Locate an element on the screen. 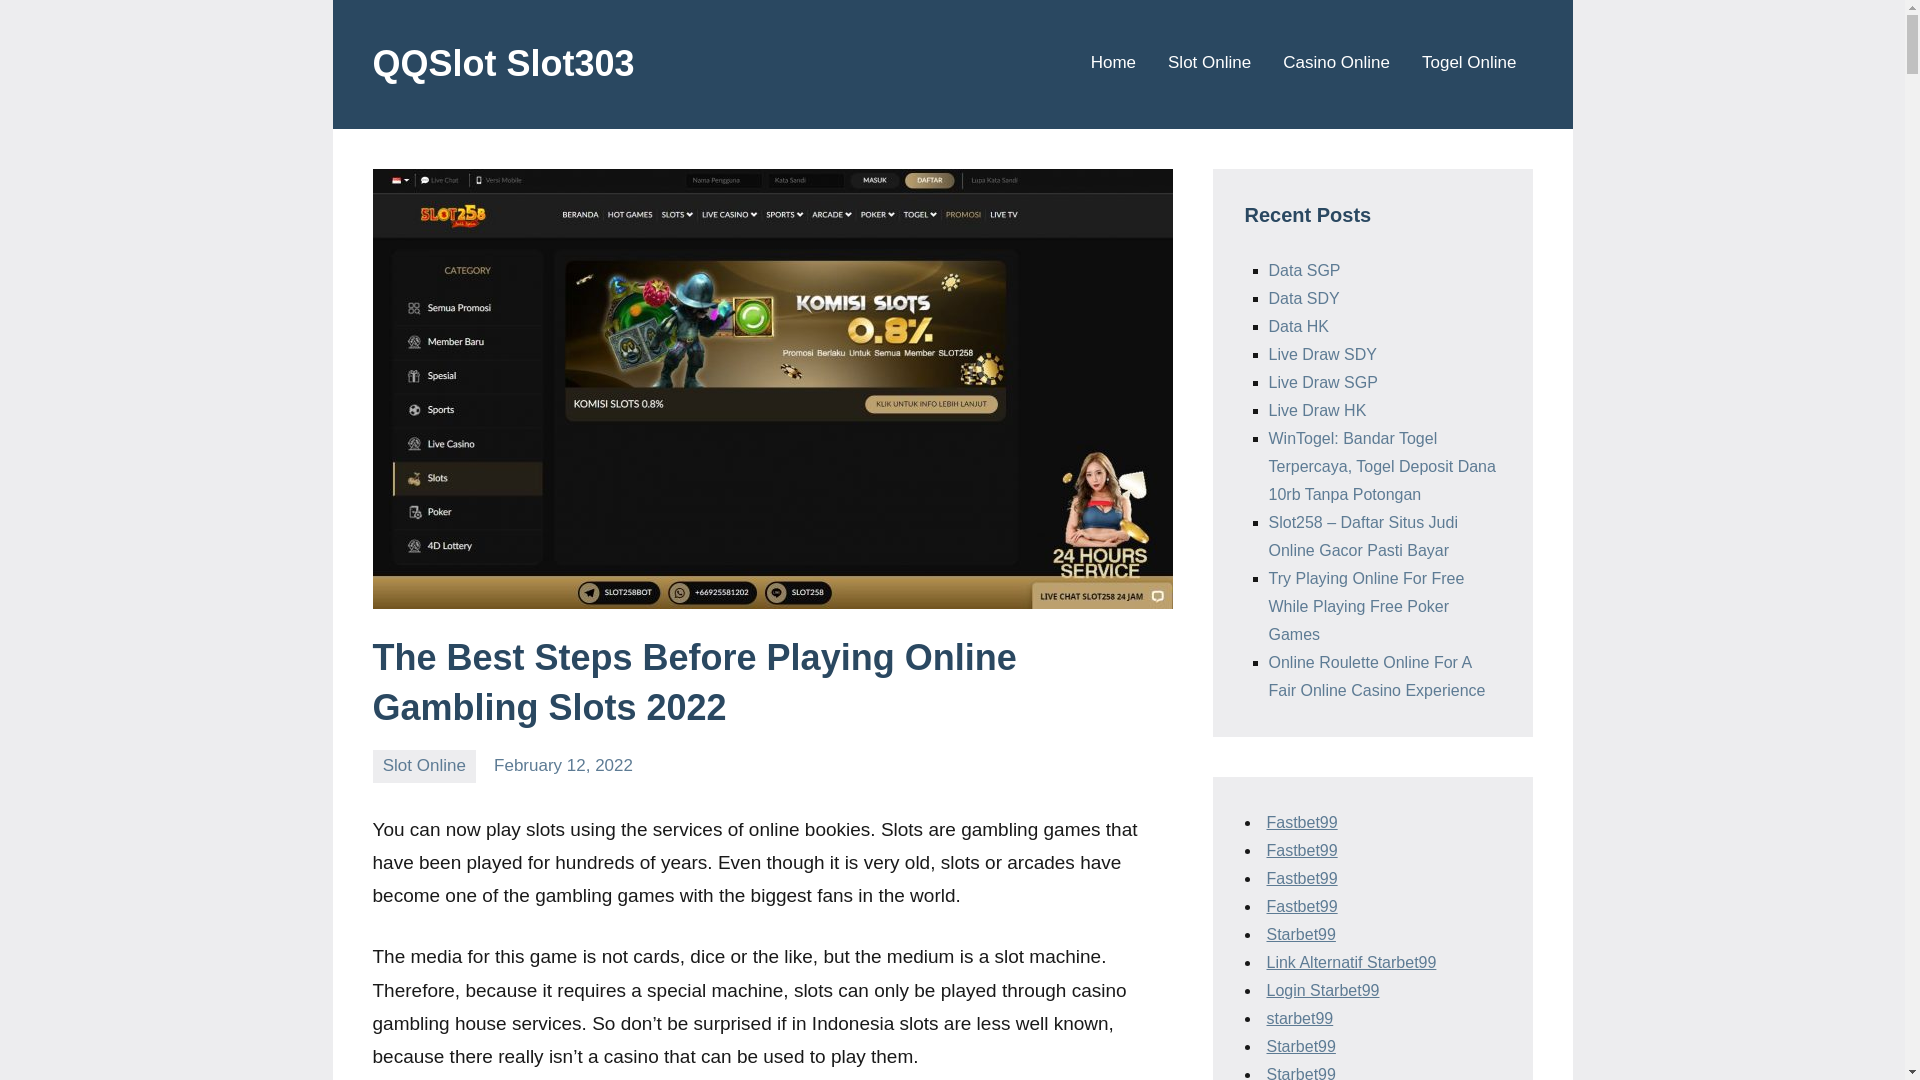  Home is located at coordinates (1113, 64).